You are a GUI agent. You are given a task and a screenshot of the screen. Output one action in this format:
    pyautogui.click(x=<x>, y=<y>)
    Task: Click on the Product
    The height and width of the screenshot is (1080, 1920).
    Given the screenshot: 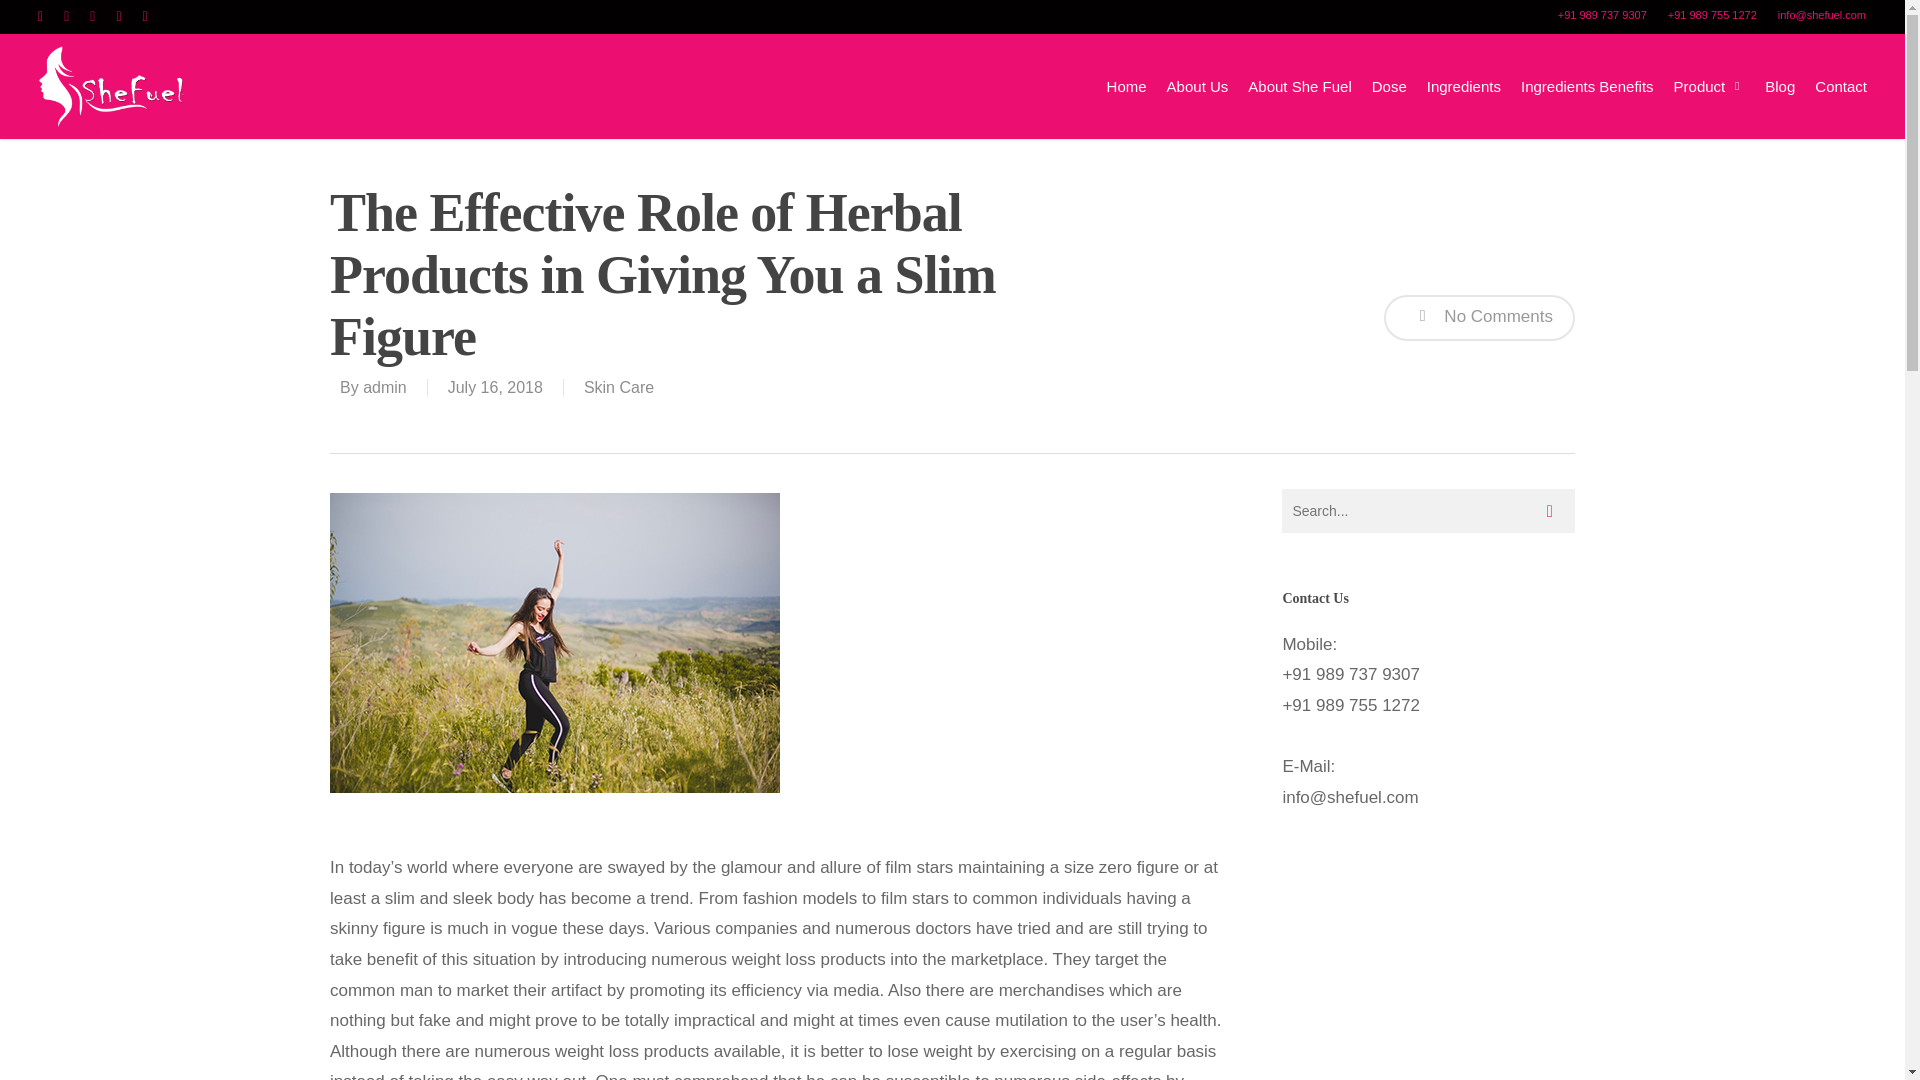 What is the action you would take?
    pyautogui.click(x=1710, y=86)
    